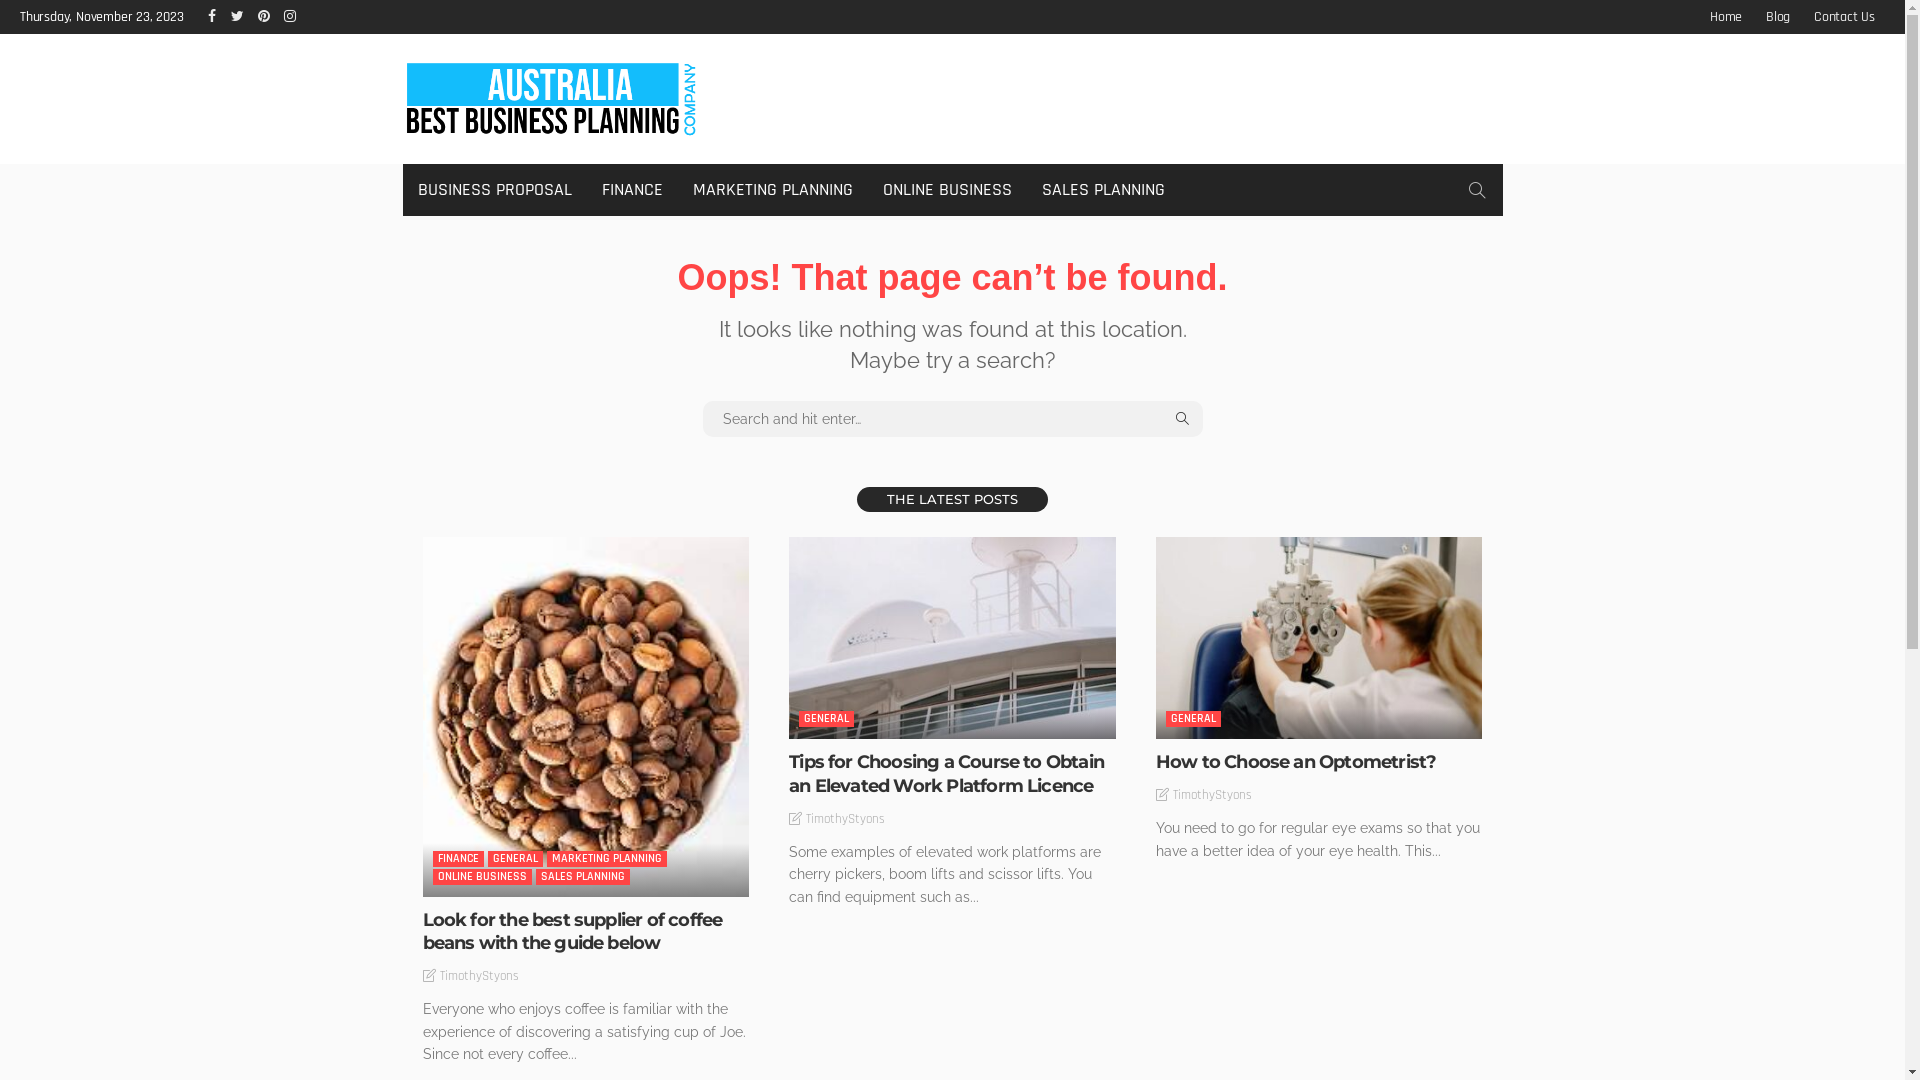 The width and height of the screenshot is (1920, 1080). What do you see at coordinates (1726, 17) in the screenshot?
I see `Home` at bounding box center [1726, 17].